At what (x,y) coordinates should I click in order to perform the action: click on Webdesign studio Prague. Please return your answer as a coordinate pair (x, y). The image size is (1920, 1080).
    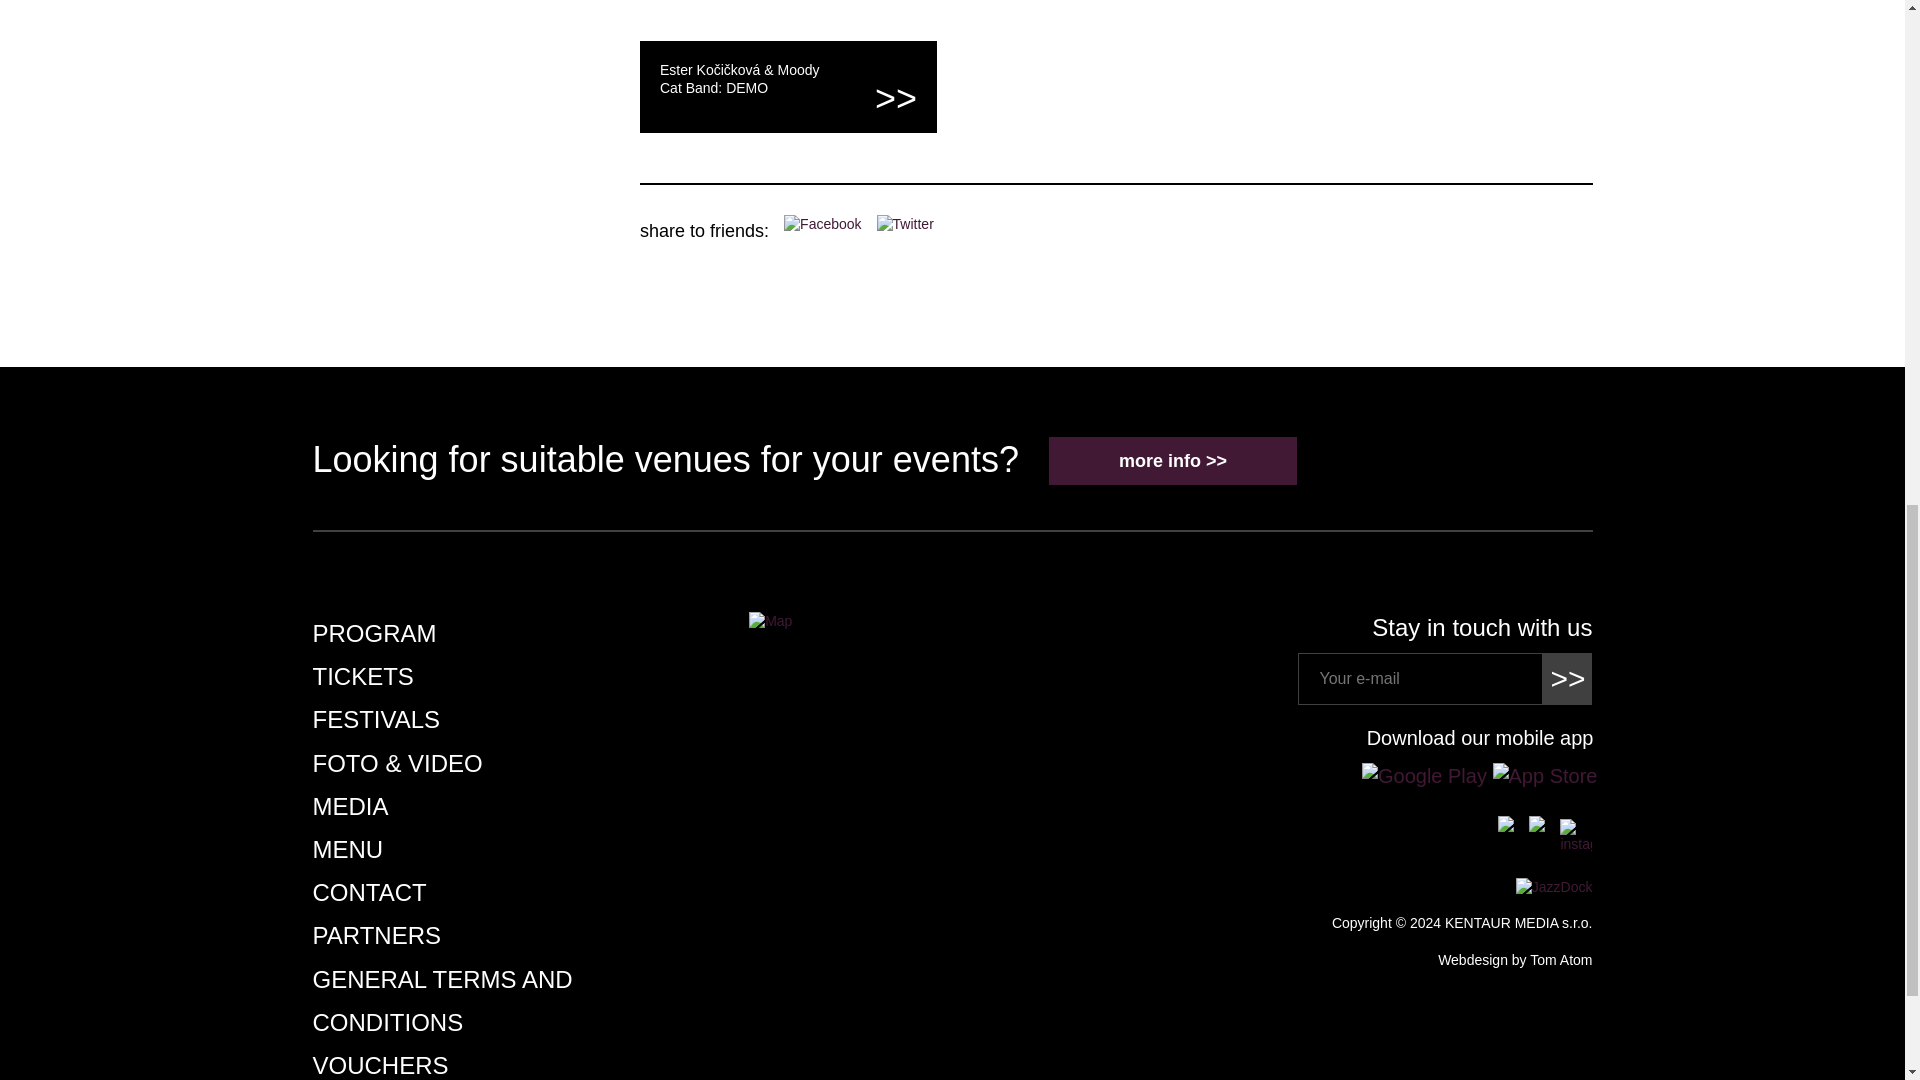
    Looking at the image, I should click on (1514, 959).